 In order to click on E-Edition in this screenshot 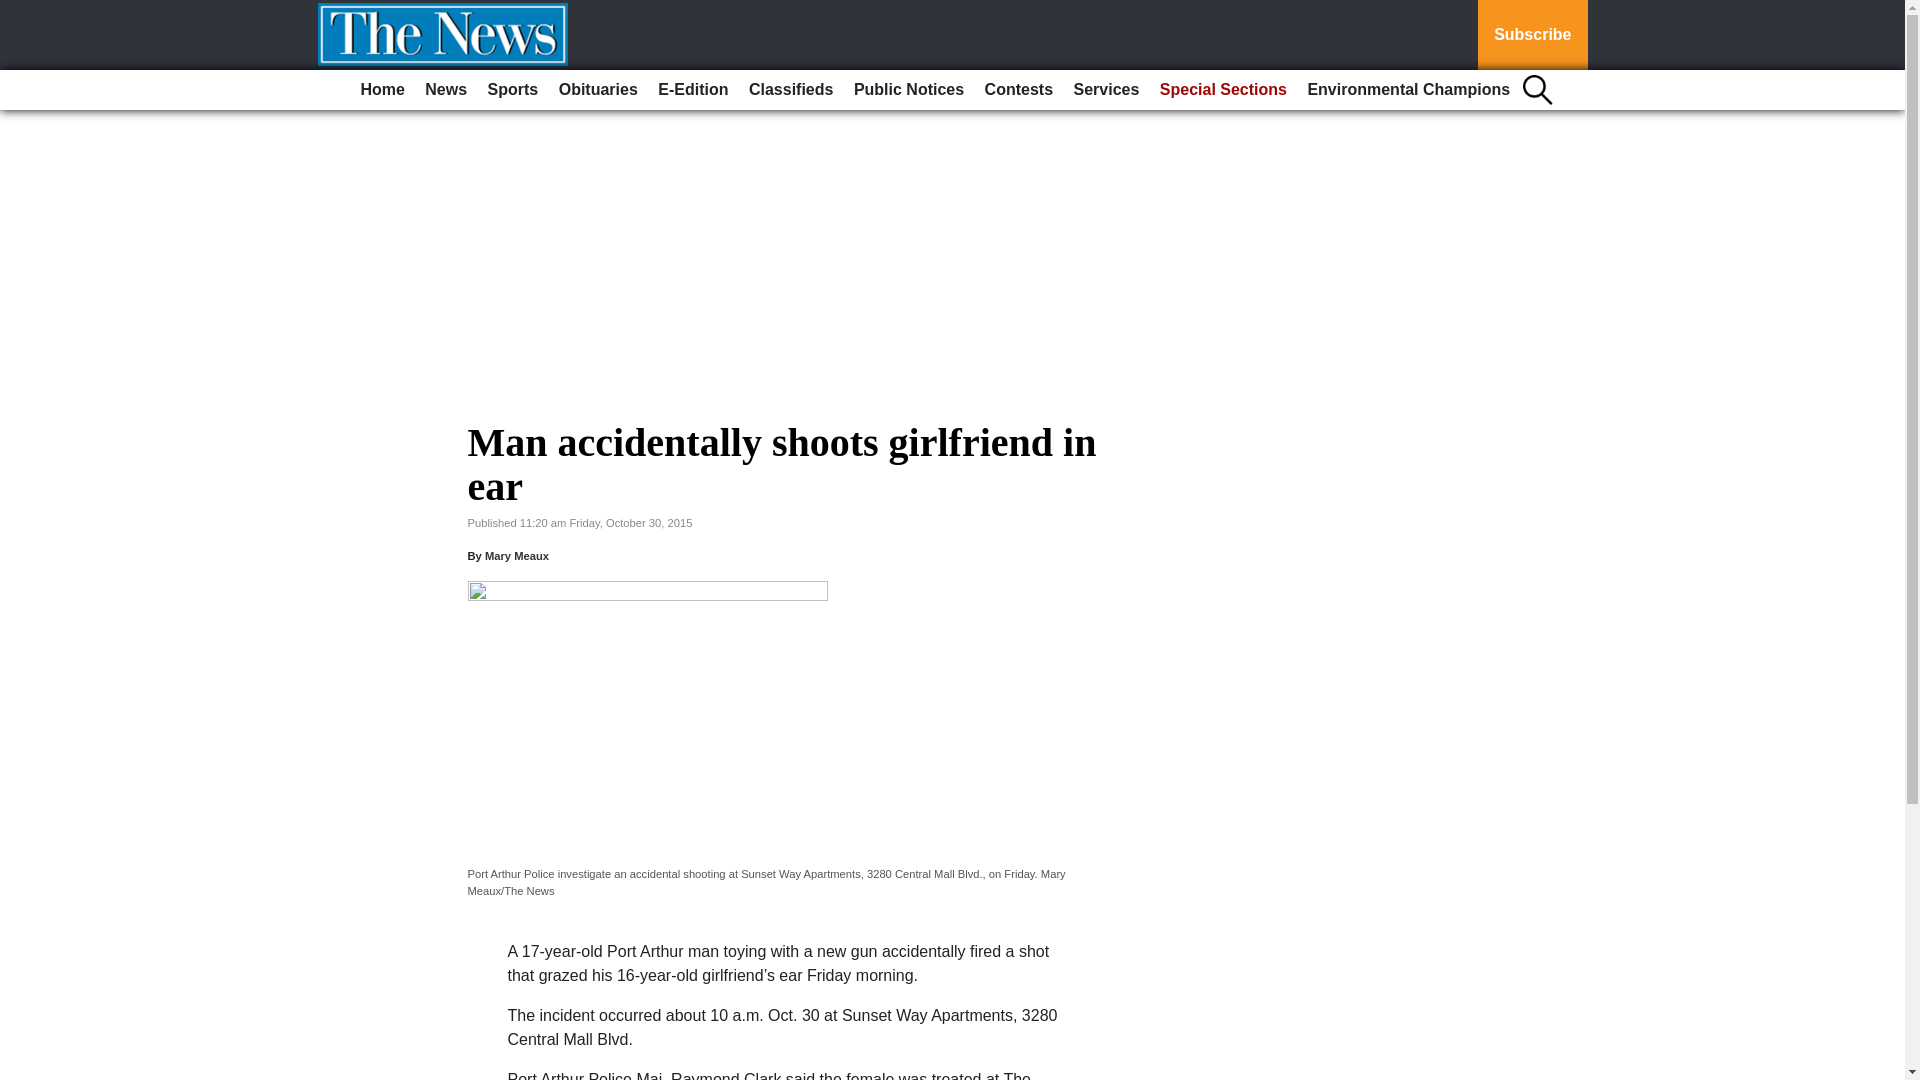, I will do `click(692, 90)`.